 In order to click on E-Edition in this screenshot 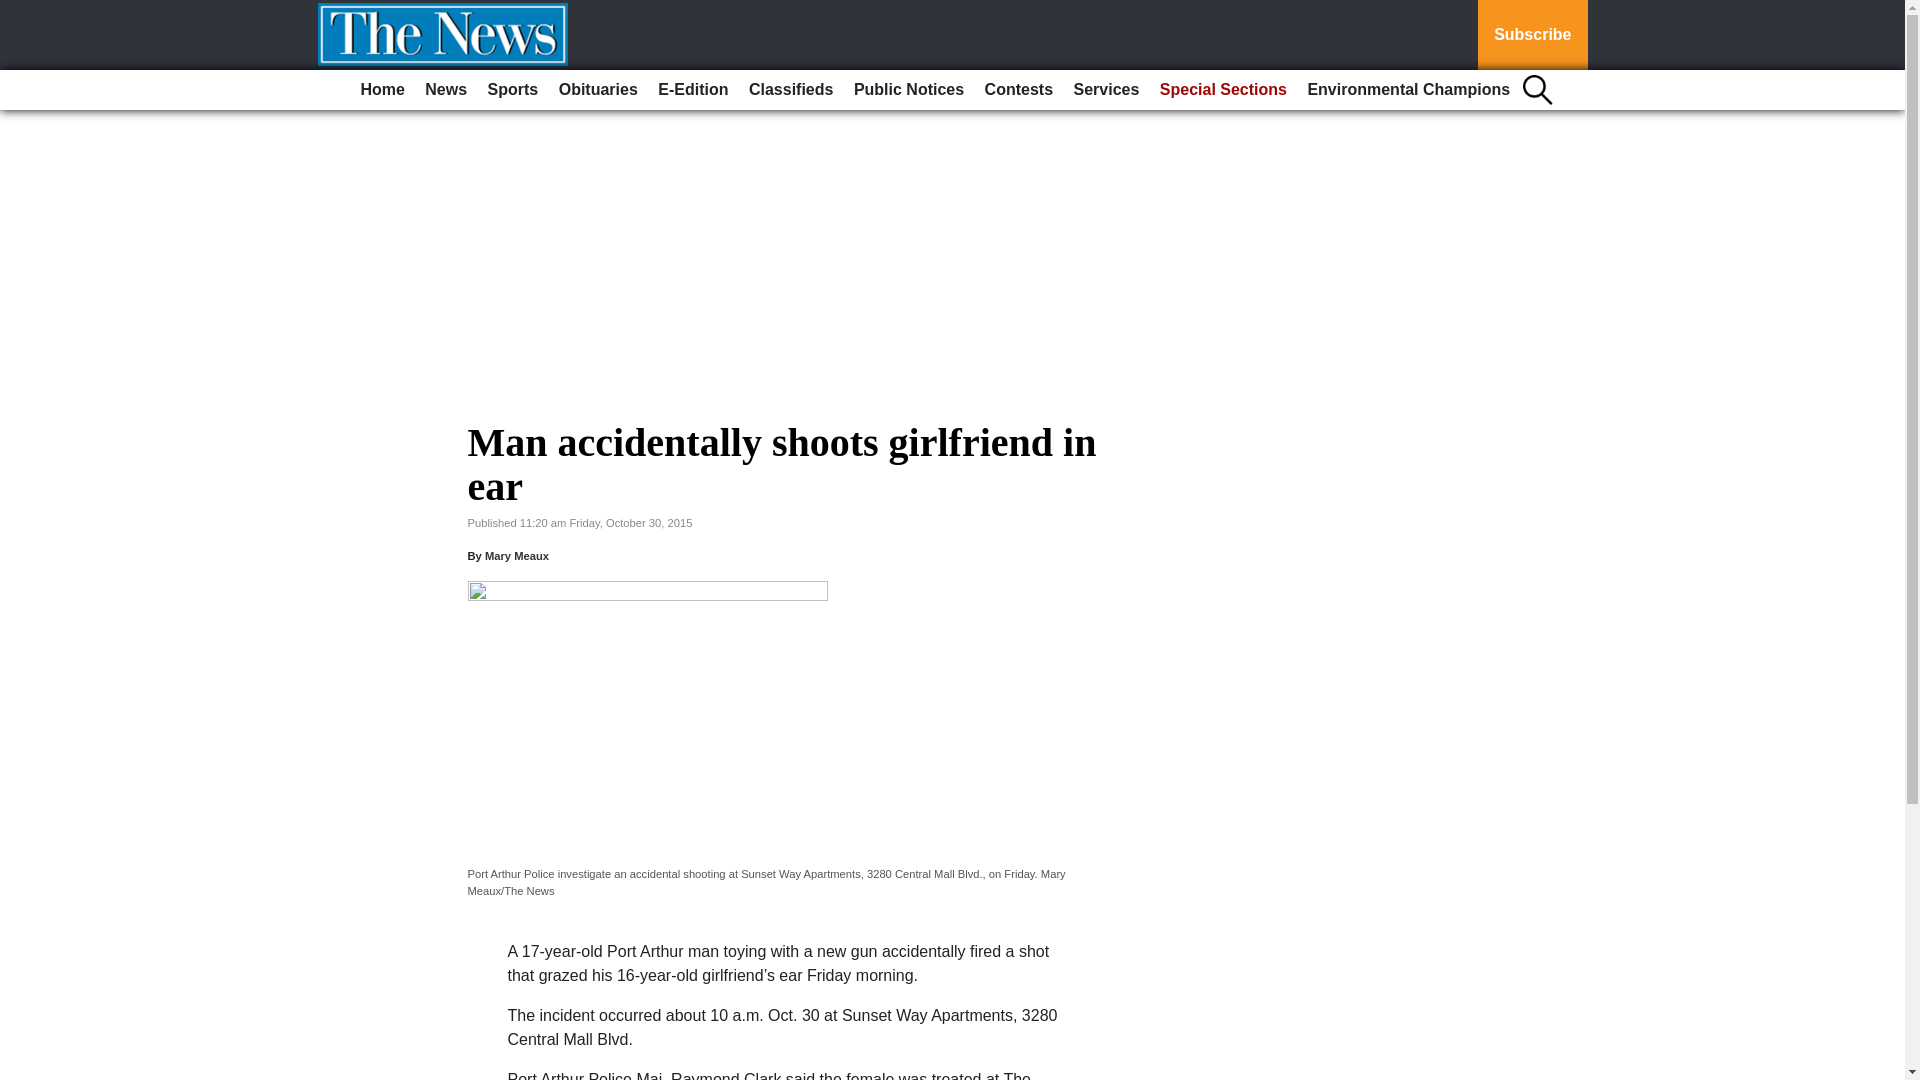, I will do `click(692, 90)`.